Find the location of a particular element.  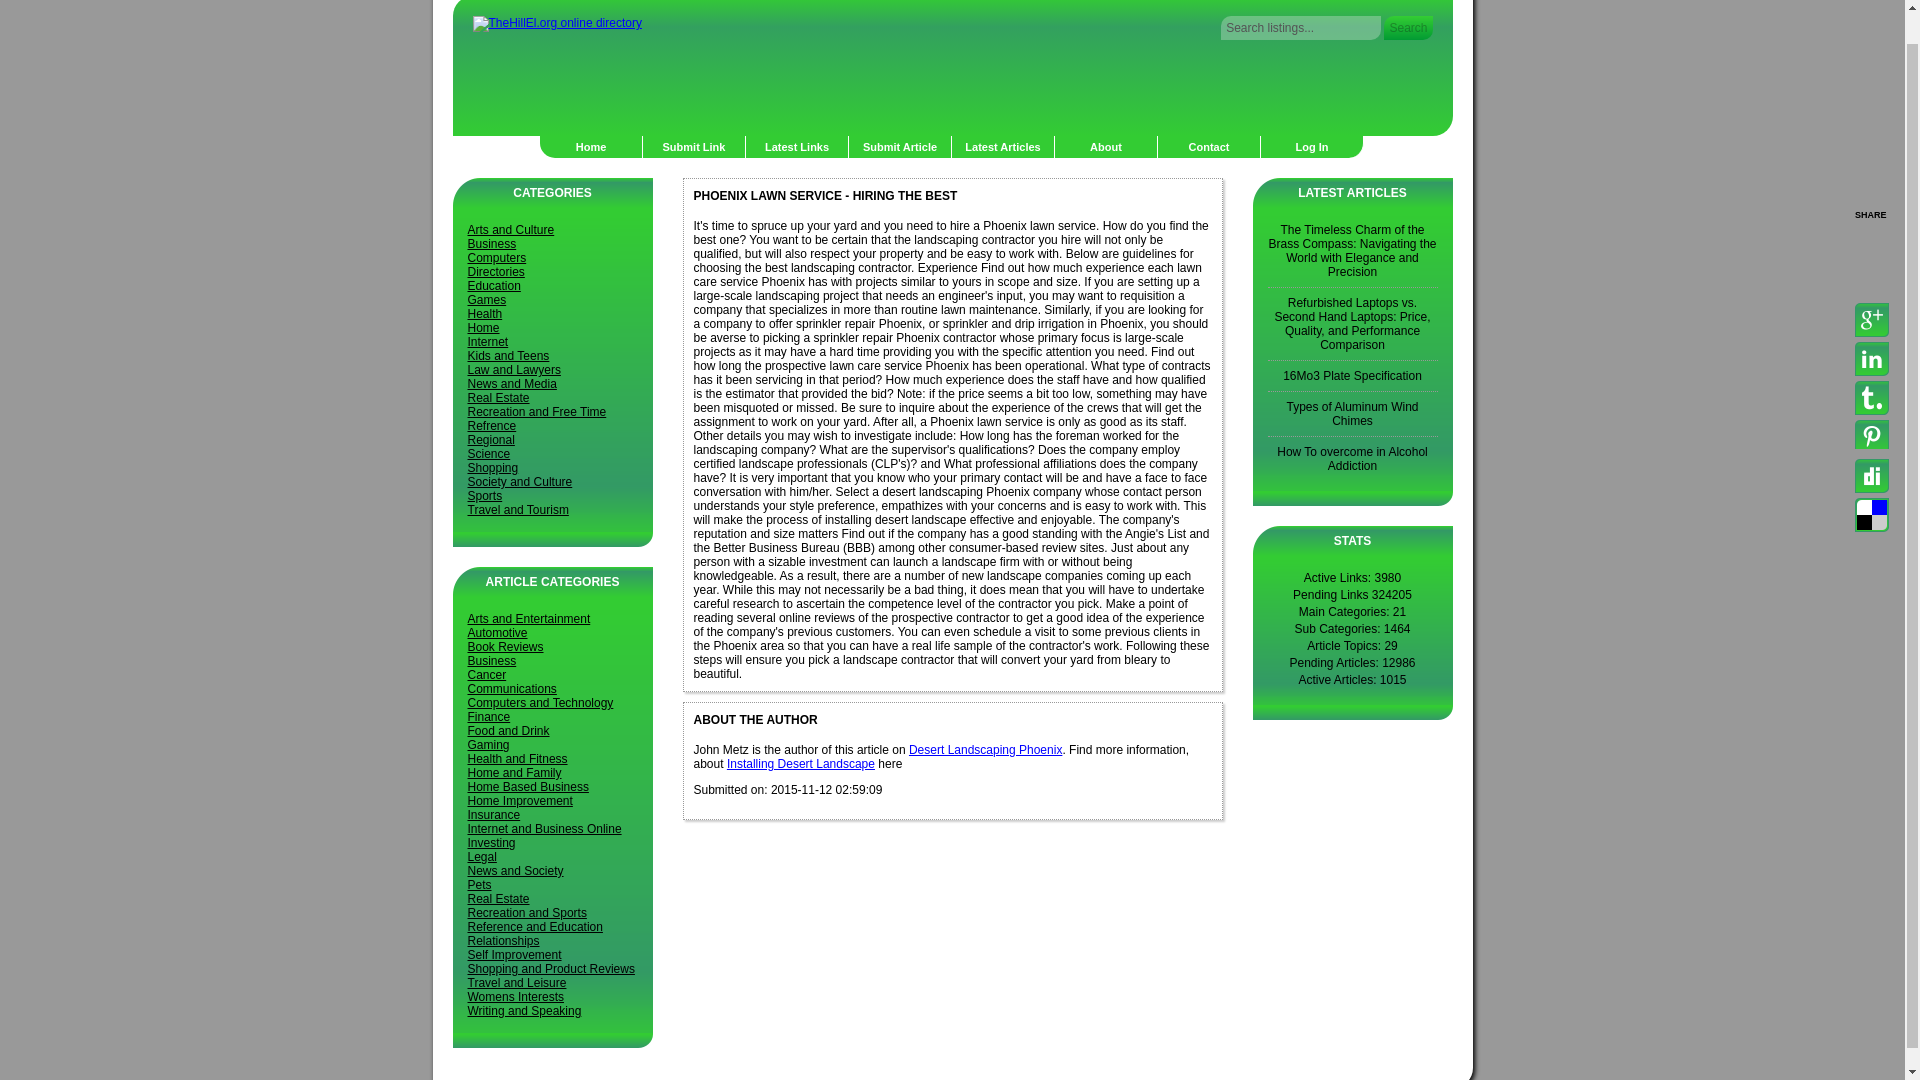

Search is located at coordinates (1408, 28).